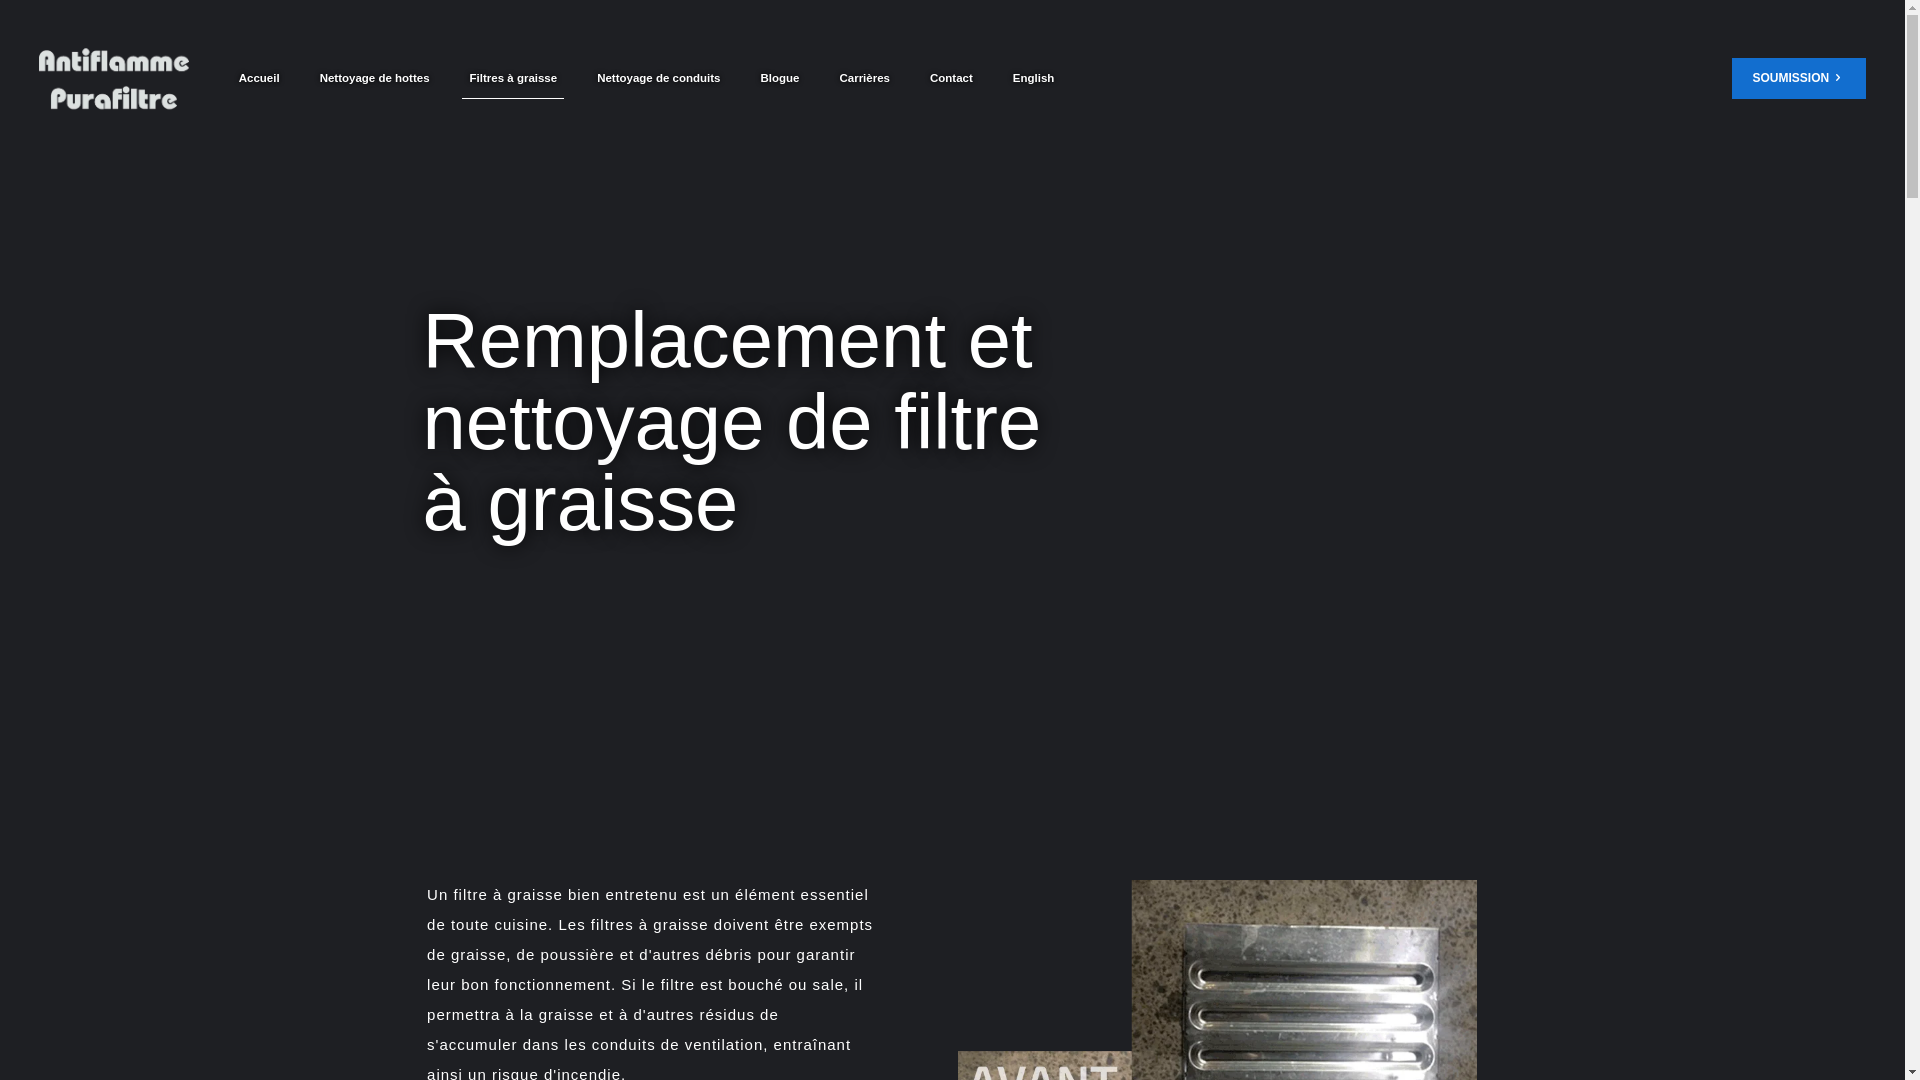 Image resolution: width=1920 pixels, height=1080 pixels. I want to click on Accueil, so click(260, 78).